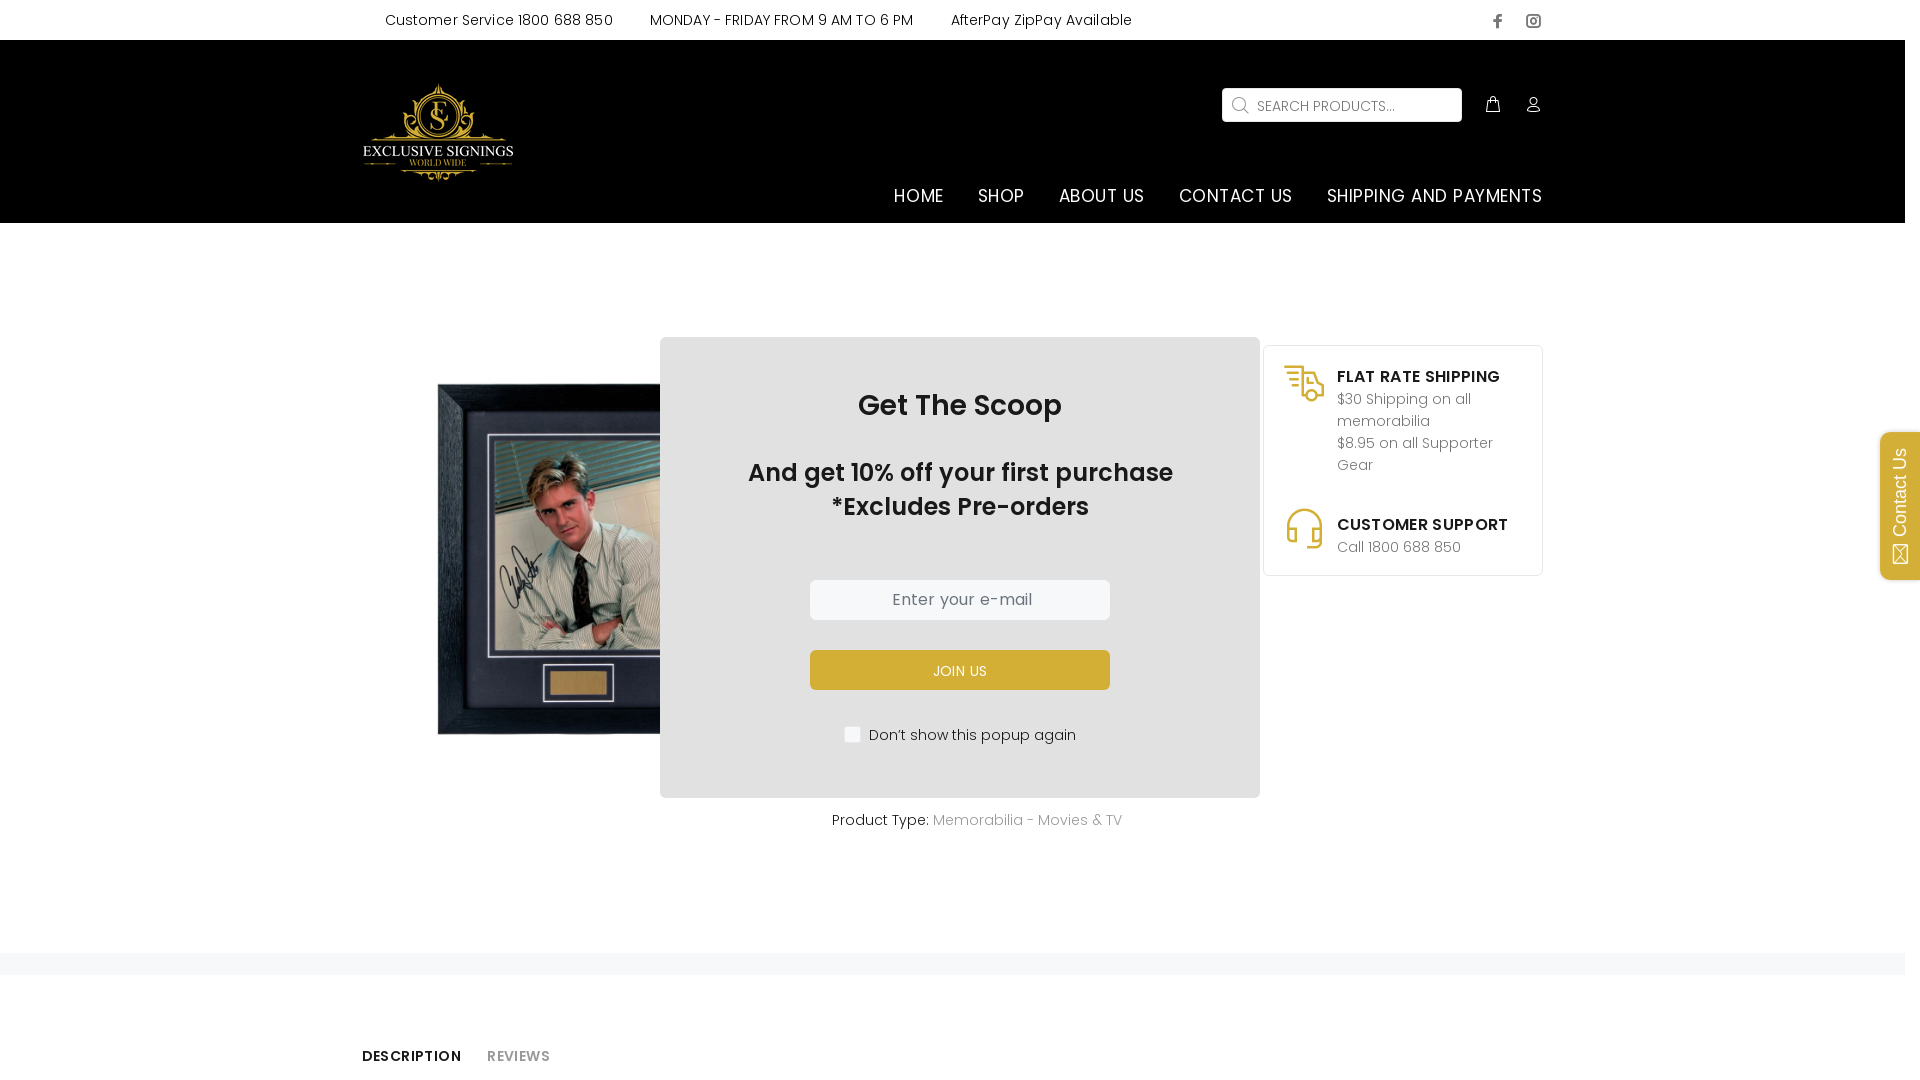 This screenshot has height=1080, width=1920. I want to click on Memorabilia - Movies & TV, so click(1026, 820).